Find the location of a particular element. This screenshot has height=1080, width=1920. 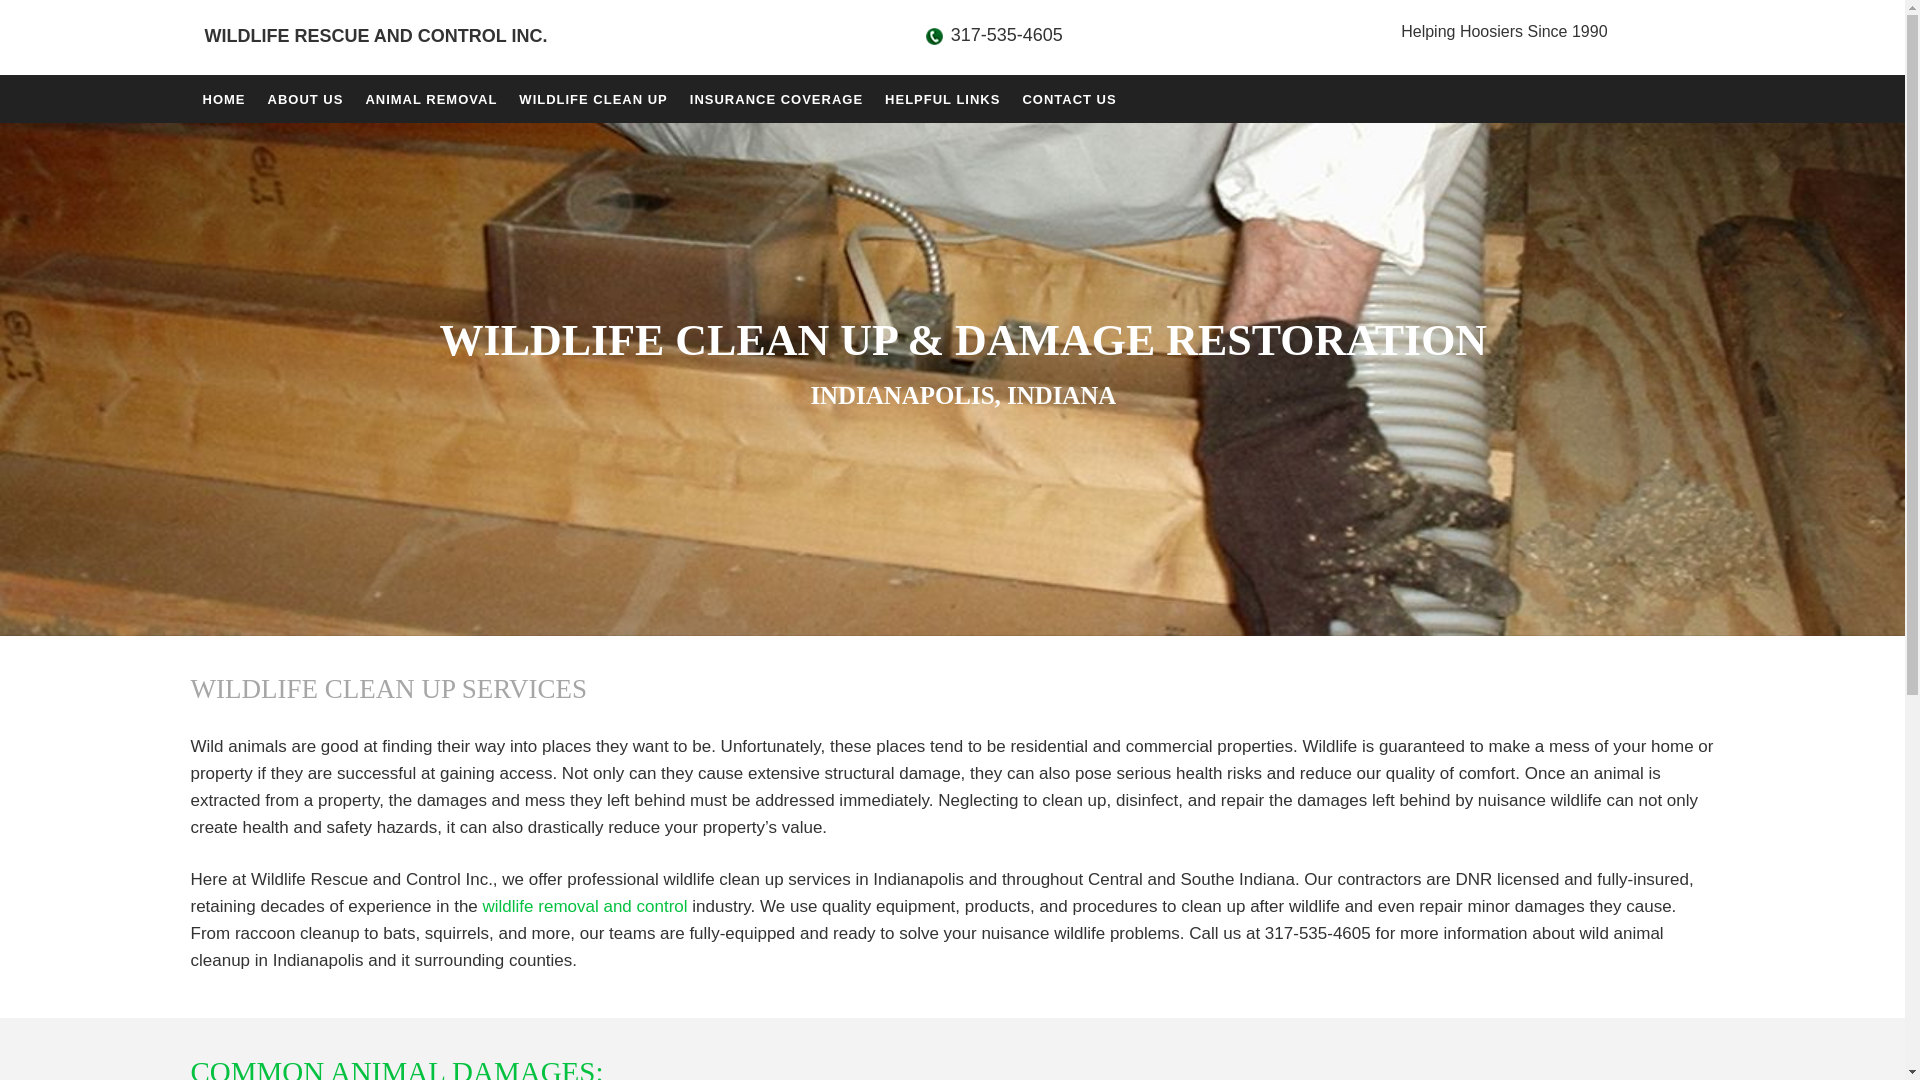

CONTACT US is located at coordinates (1067, 96).